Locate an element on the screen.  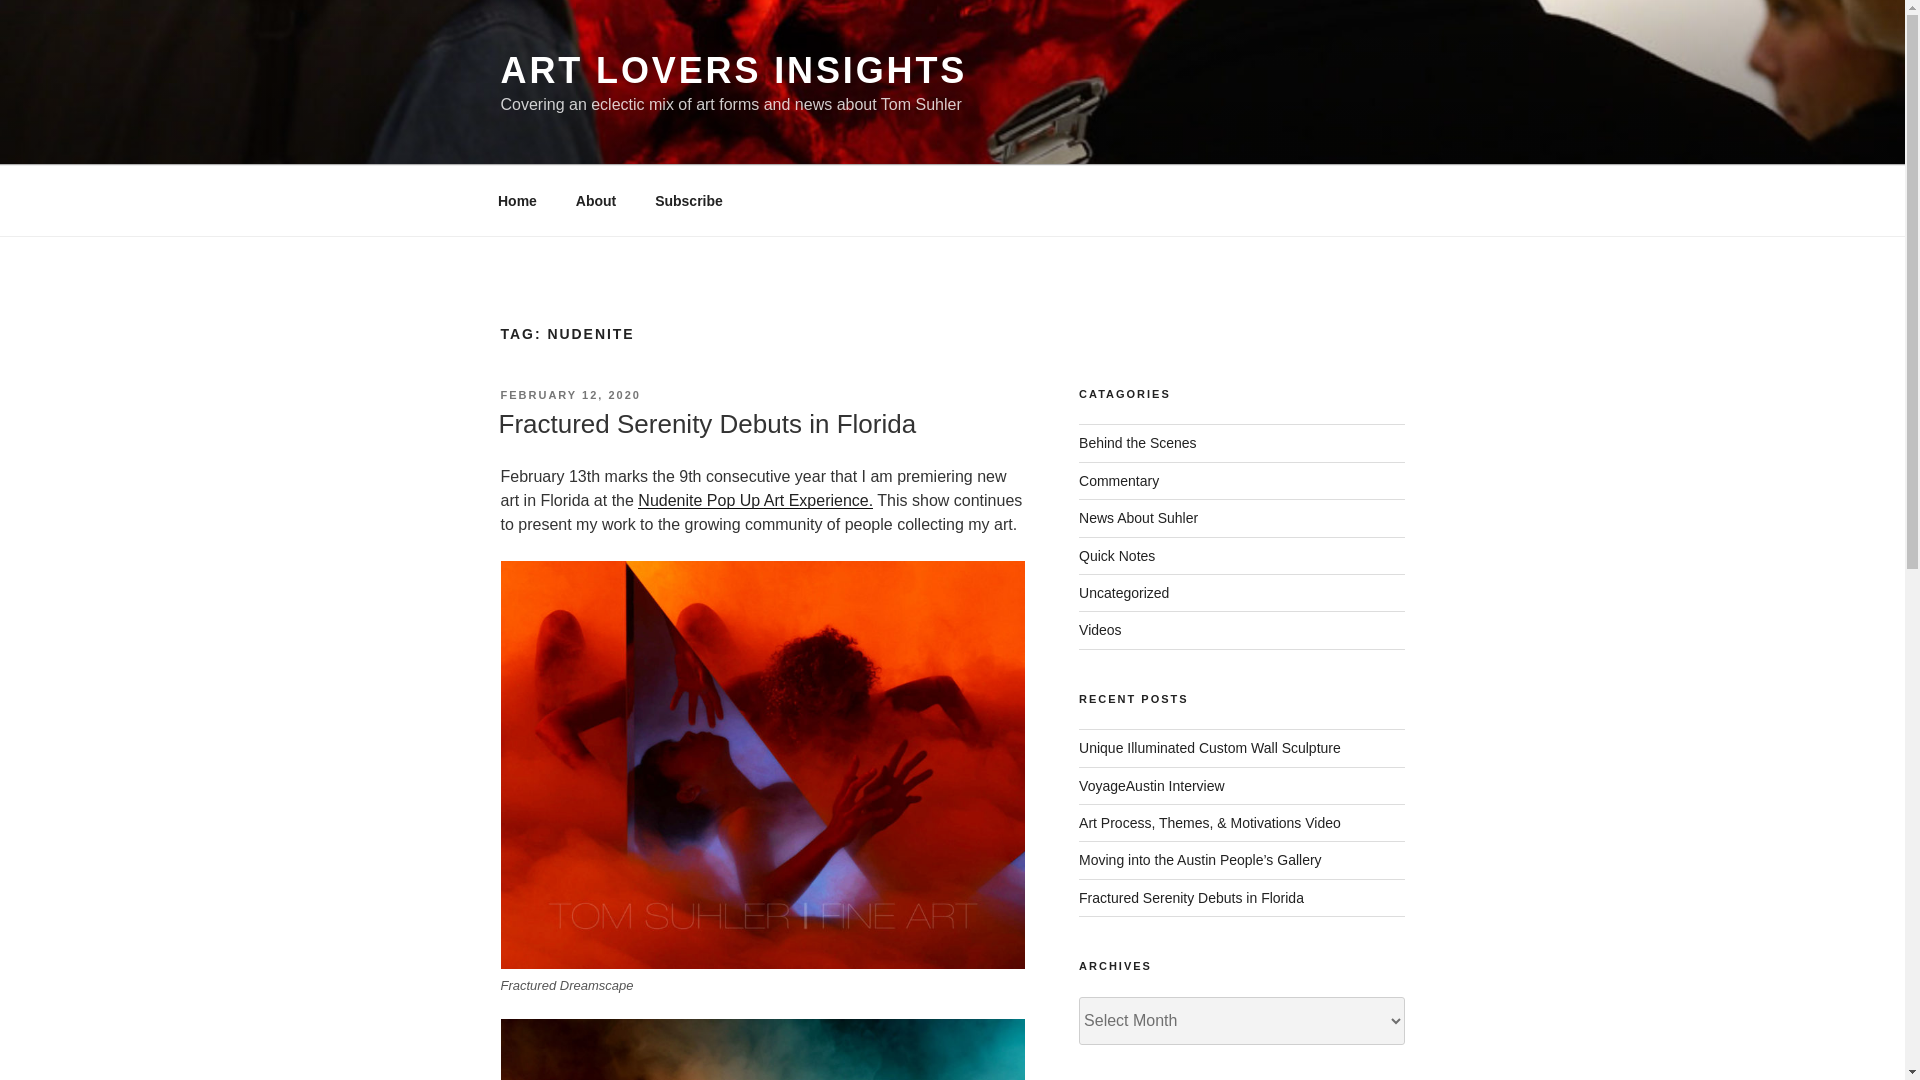
Home is located at coordinates (517, 200).